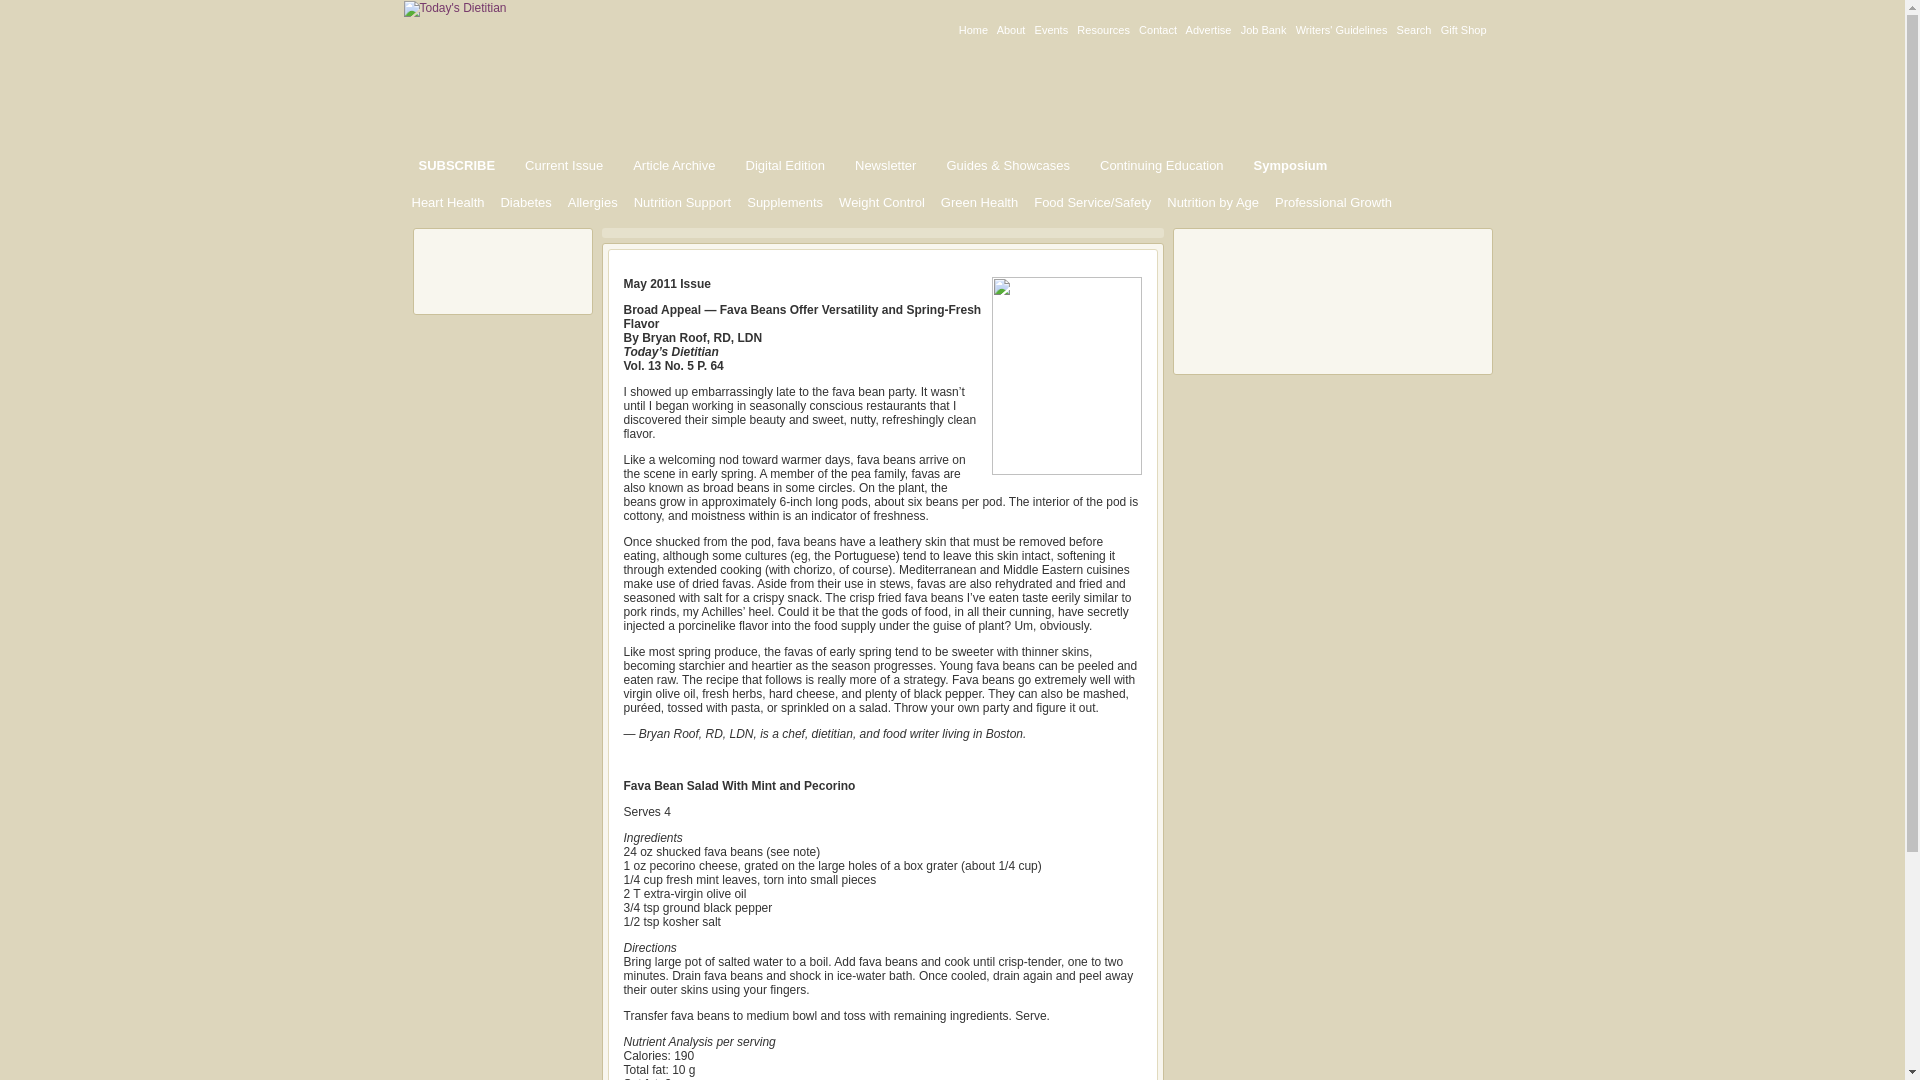 The width and height of the screenshot is (1920, 1080). I want to click on Continuing Education, so click(1161, 165).